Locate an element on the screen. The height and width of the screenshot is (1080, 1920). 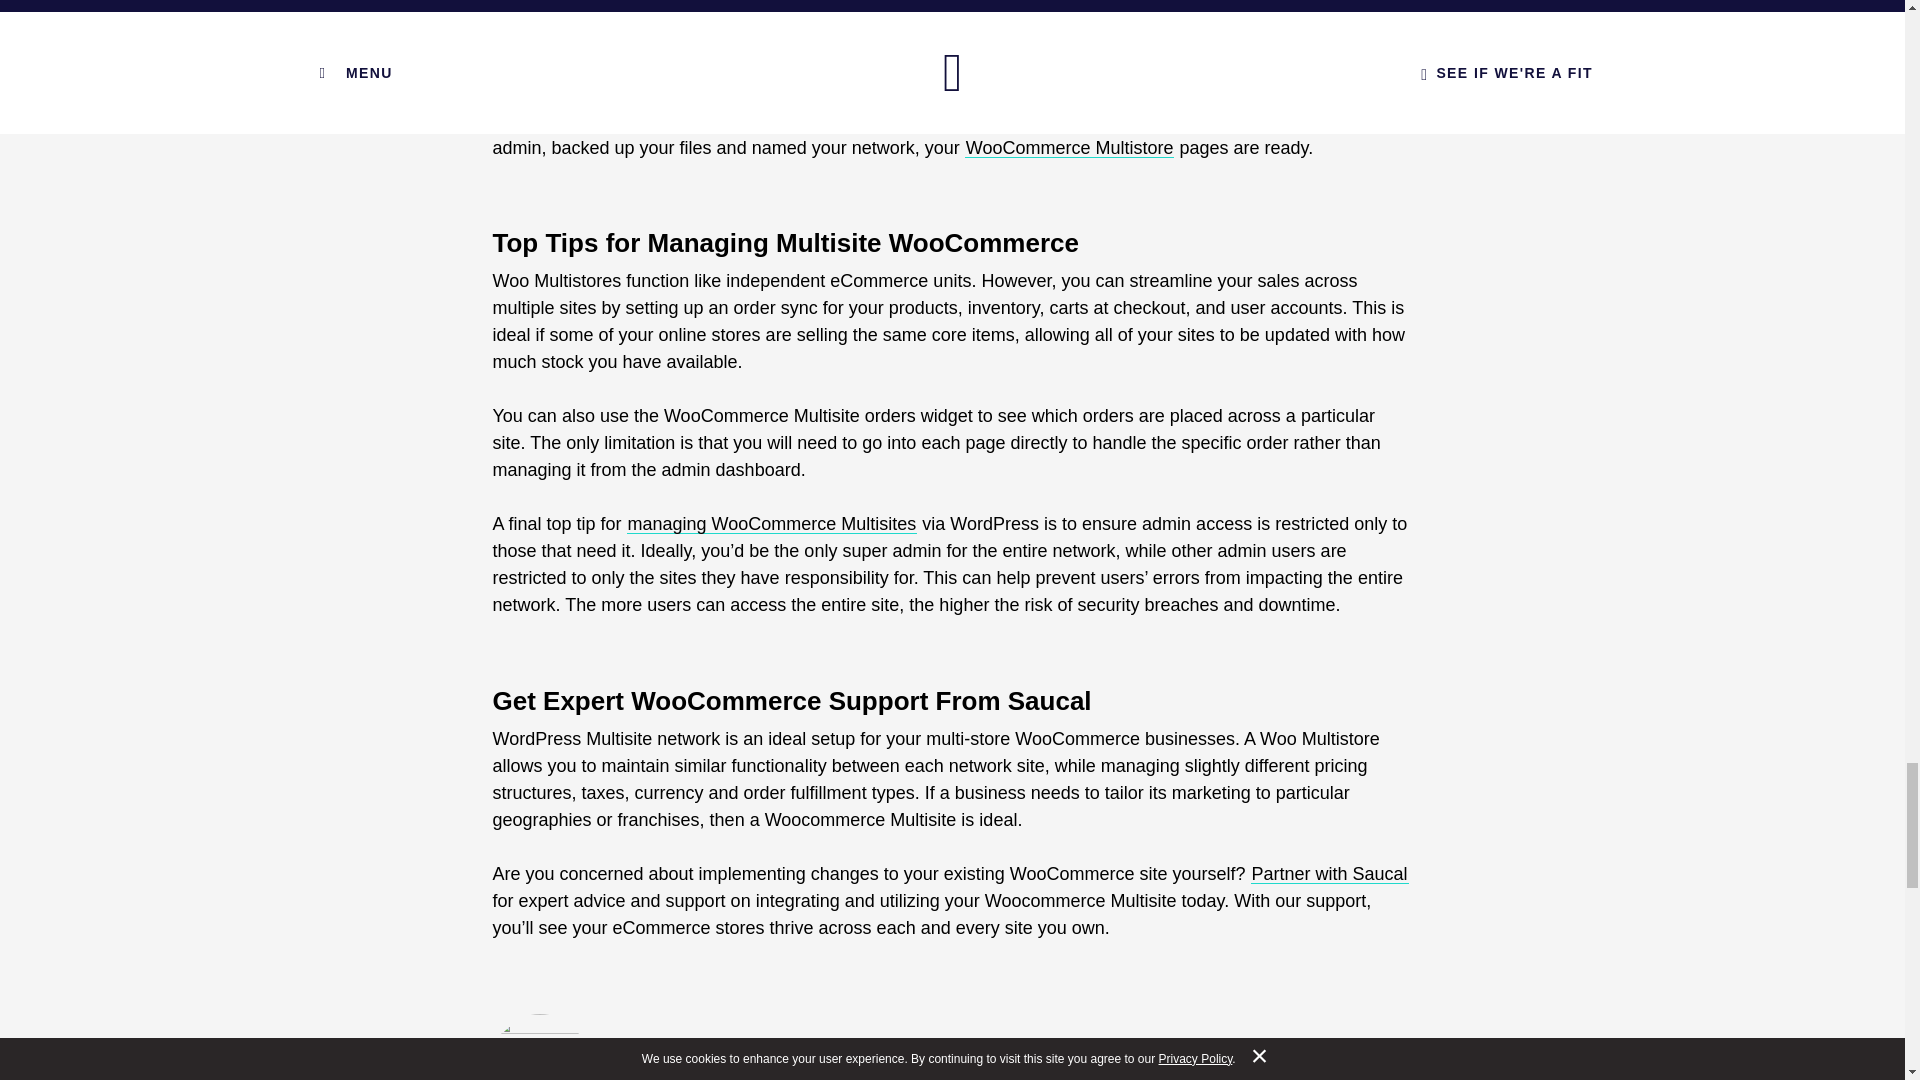
Partner with Saucal is located at coordinates (1330, 874).